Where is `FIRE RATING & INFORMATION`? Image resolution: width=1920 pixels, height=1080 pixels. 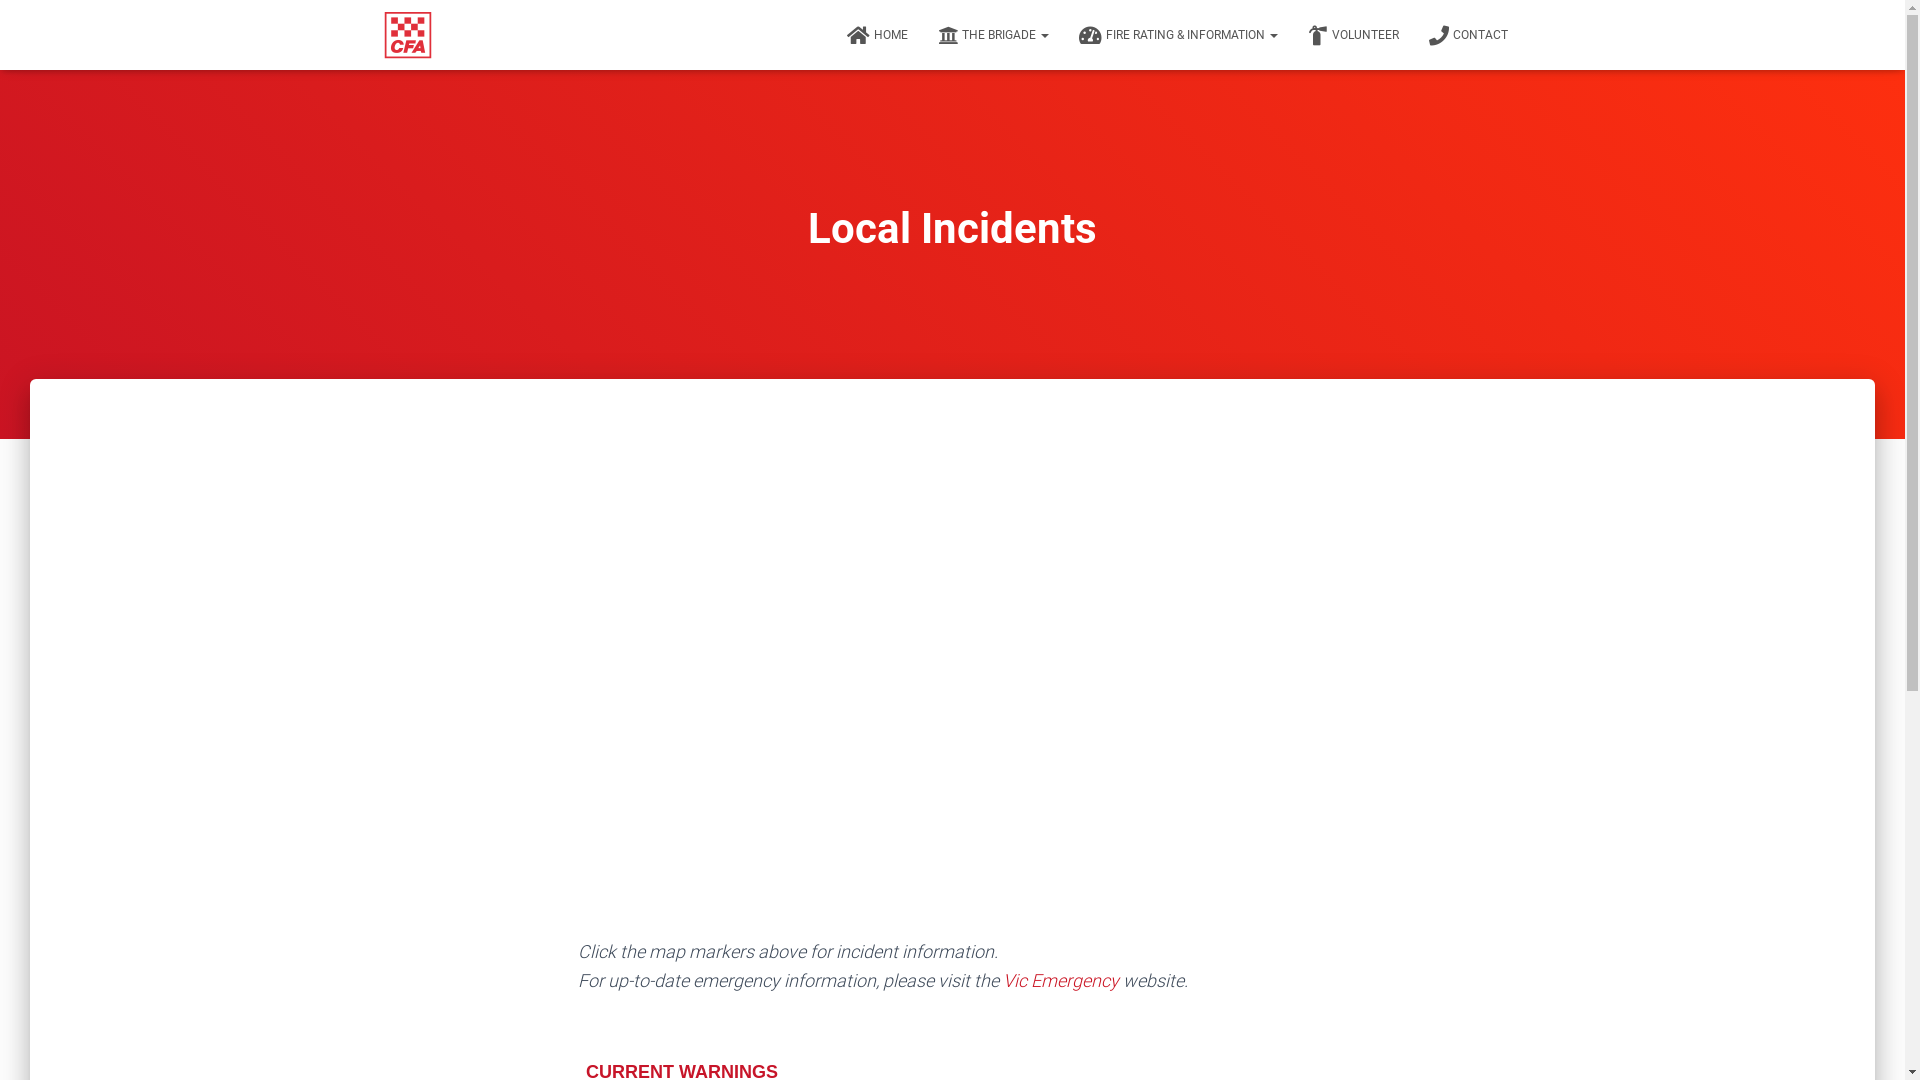 FIRE RATING & INFORMATION is located at coordinates (1178, 35).